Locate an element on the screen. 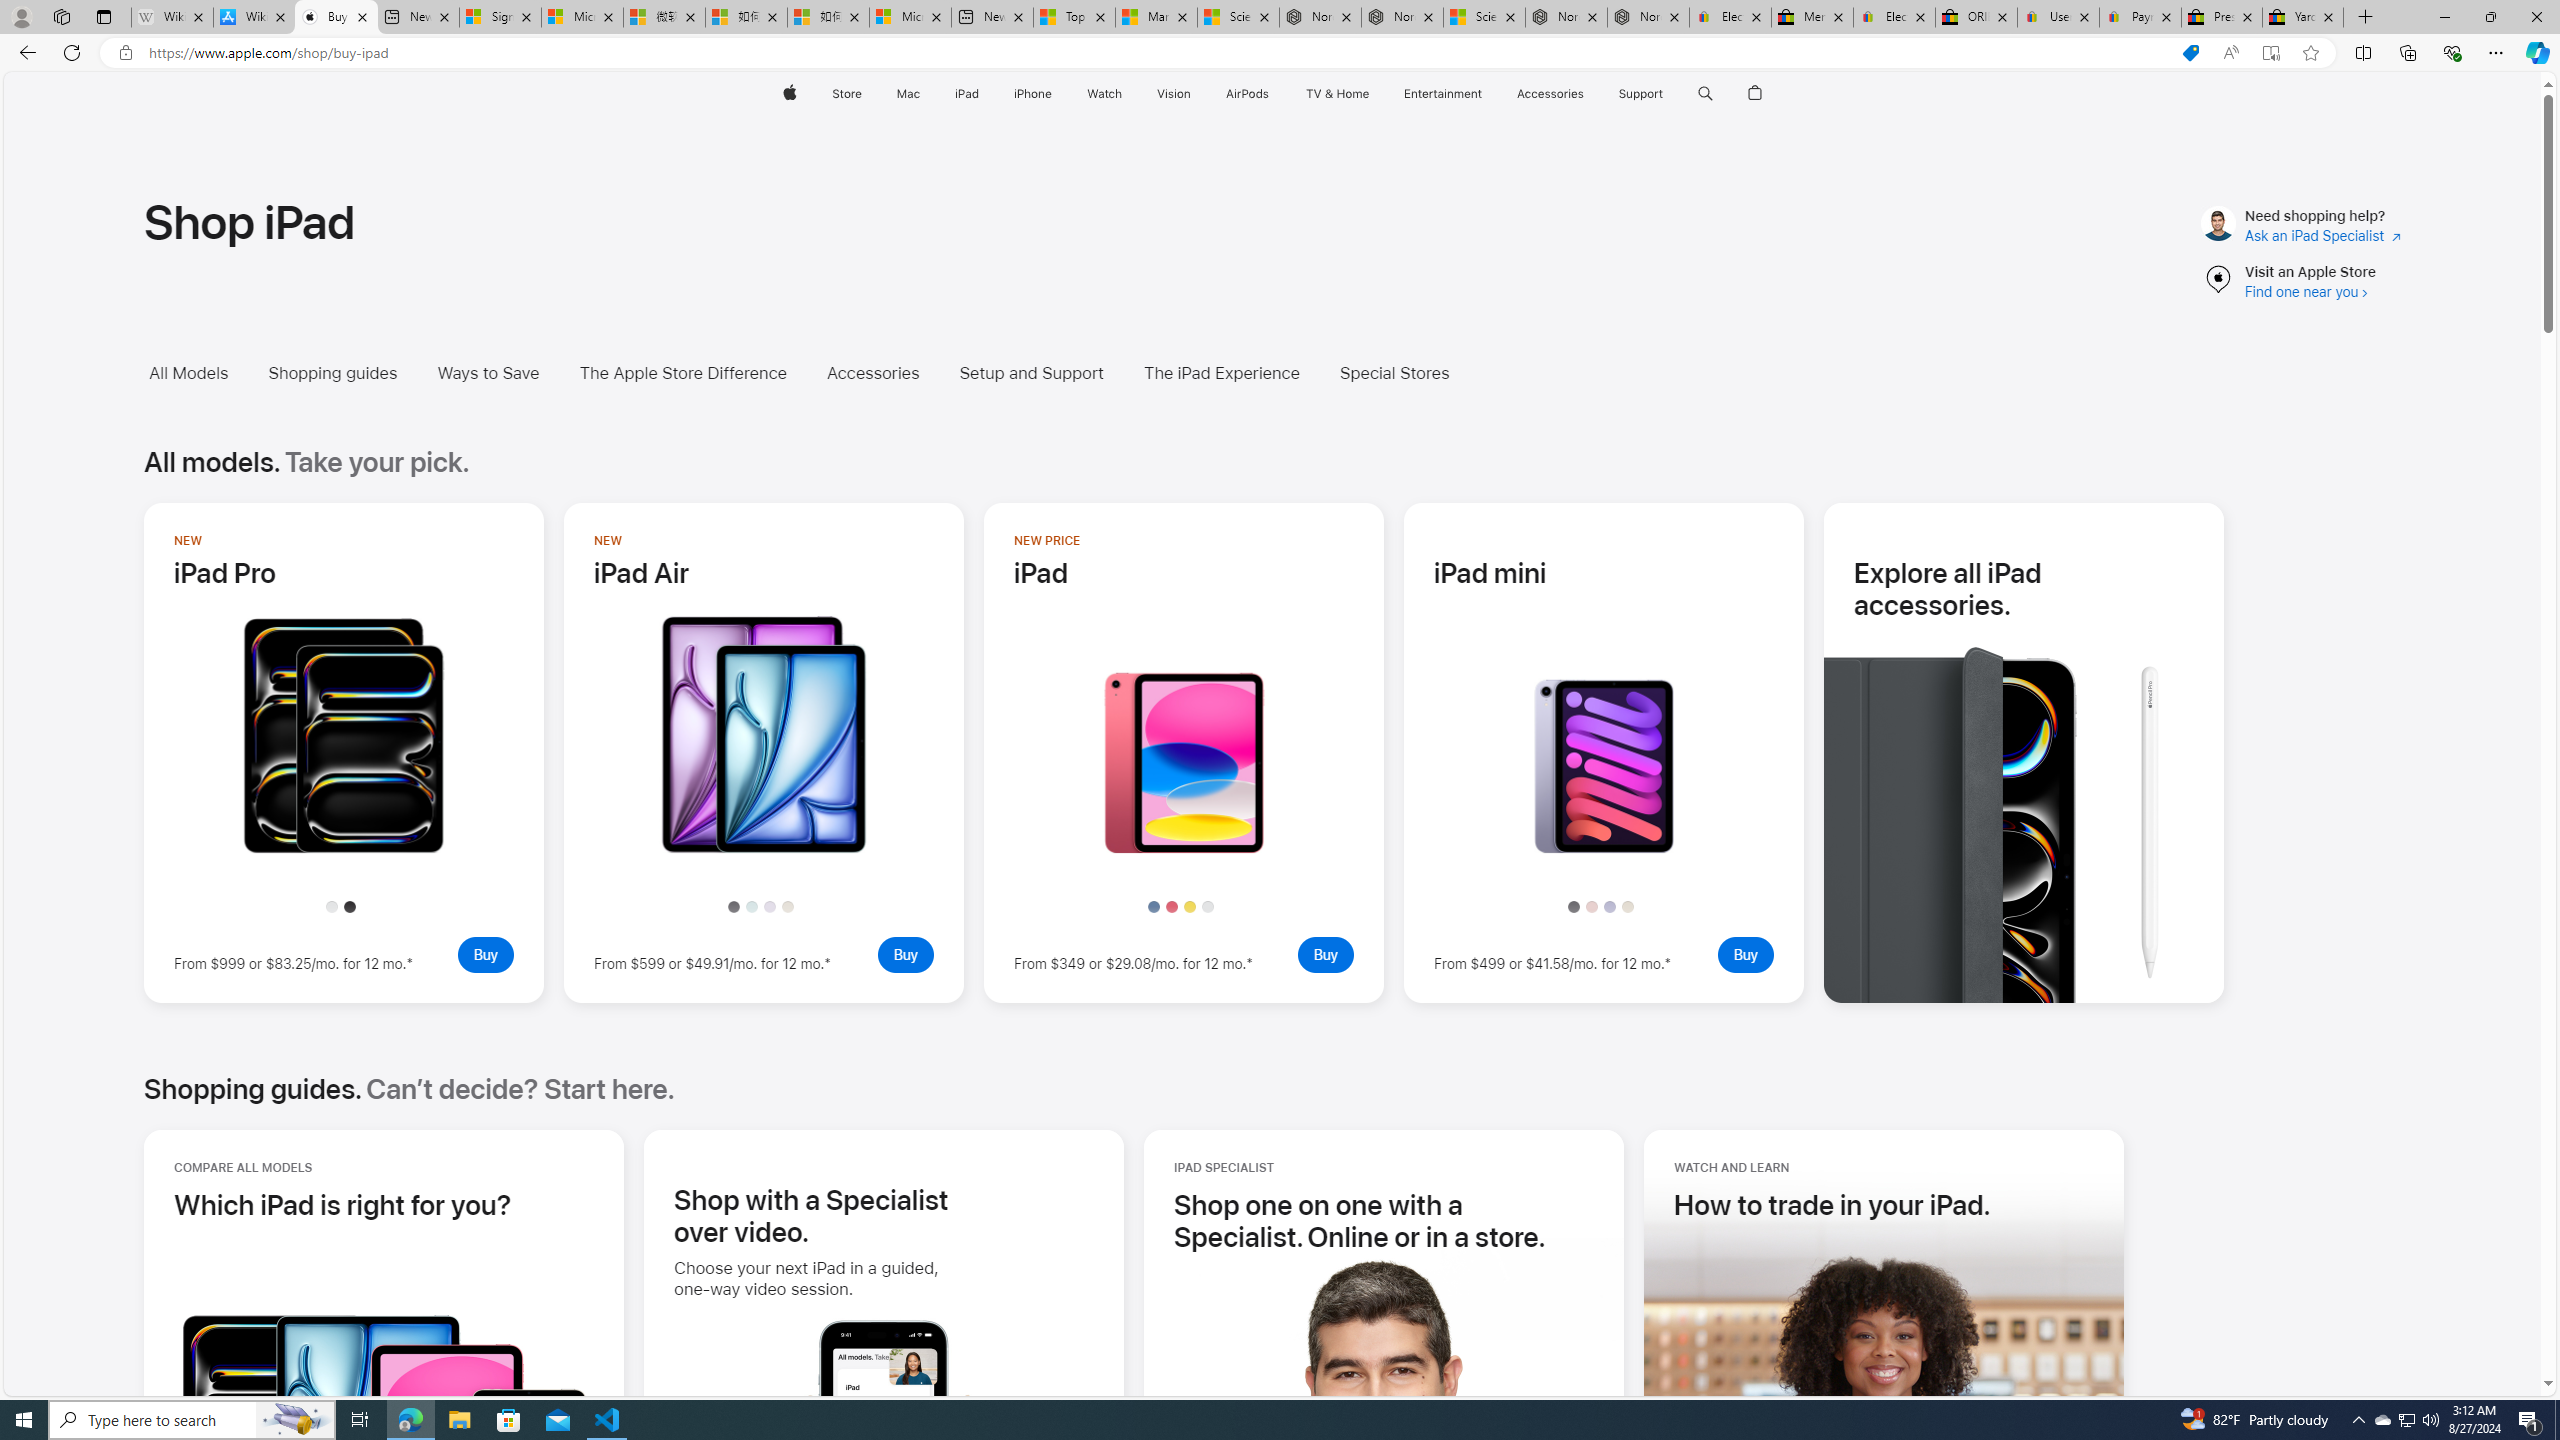 This screenshot has height=1440, width=2560. Which iPad is right for you? - (Opens in a new window) is located at coordinates (343, 1204).